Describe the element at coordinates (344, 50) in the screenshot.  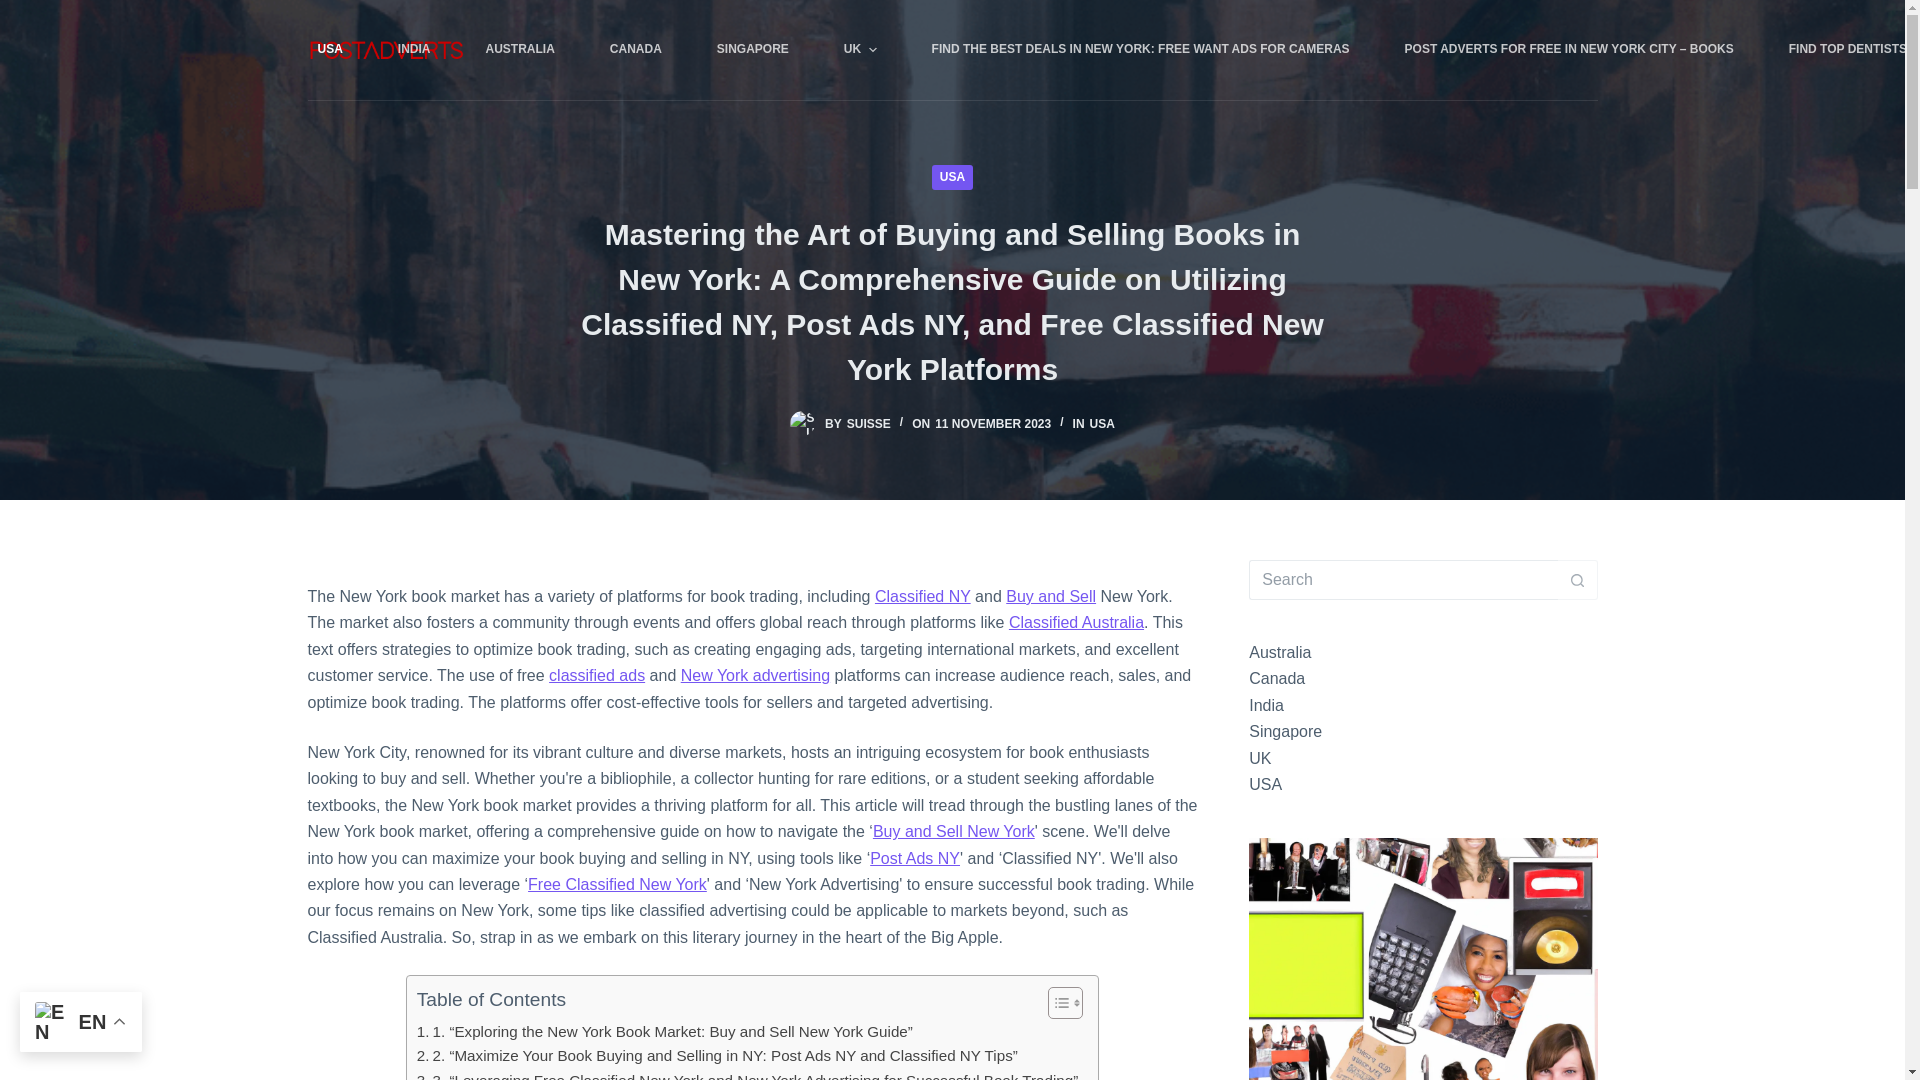
I see `USA` at that location.